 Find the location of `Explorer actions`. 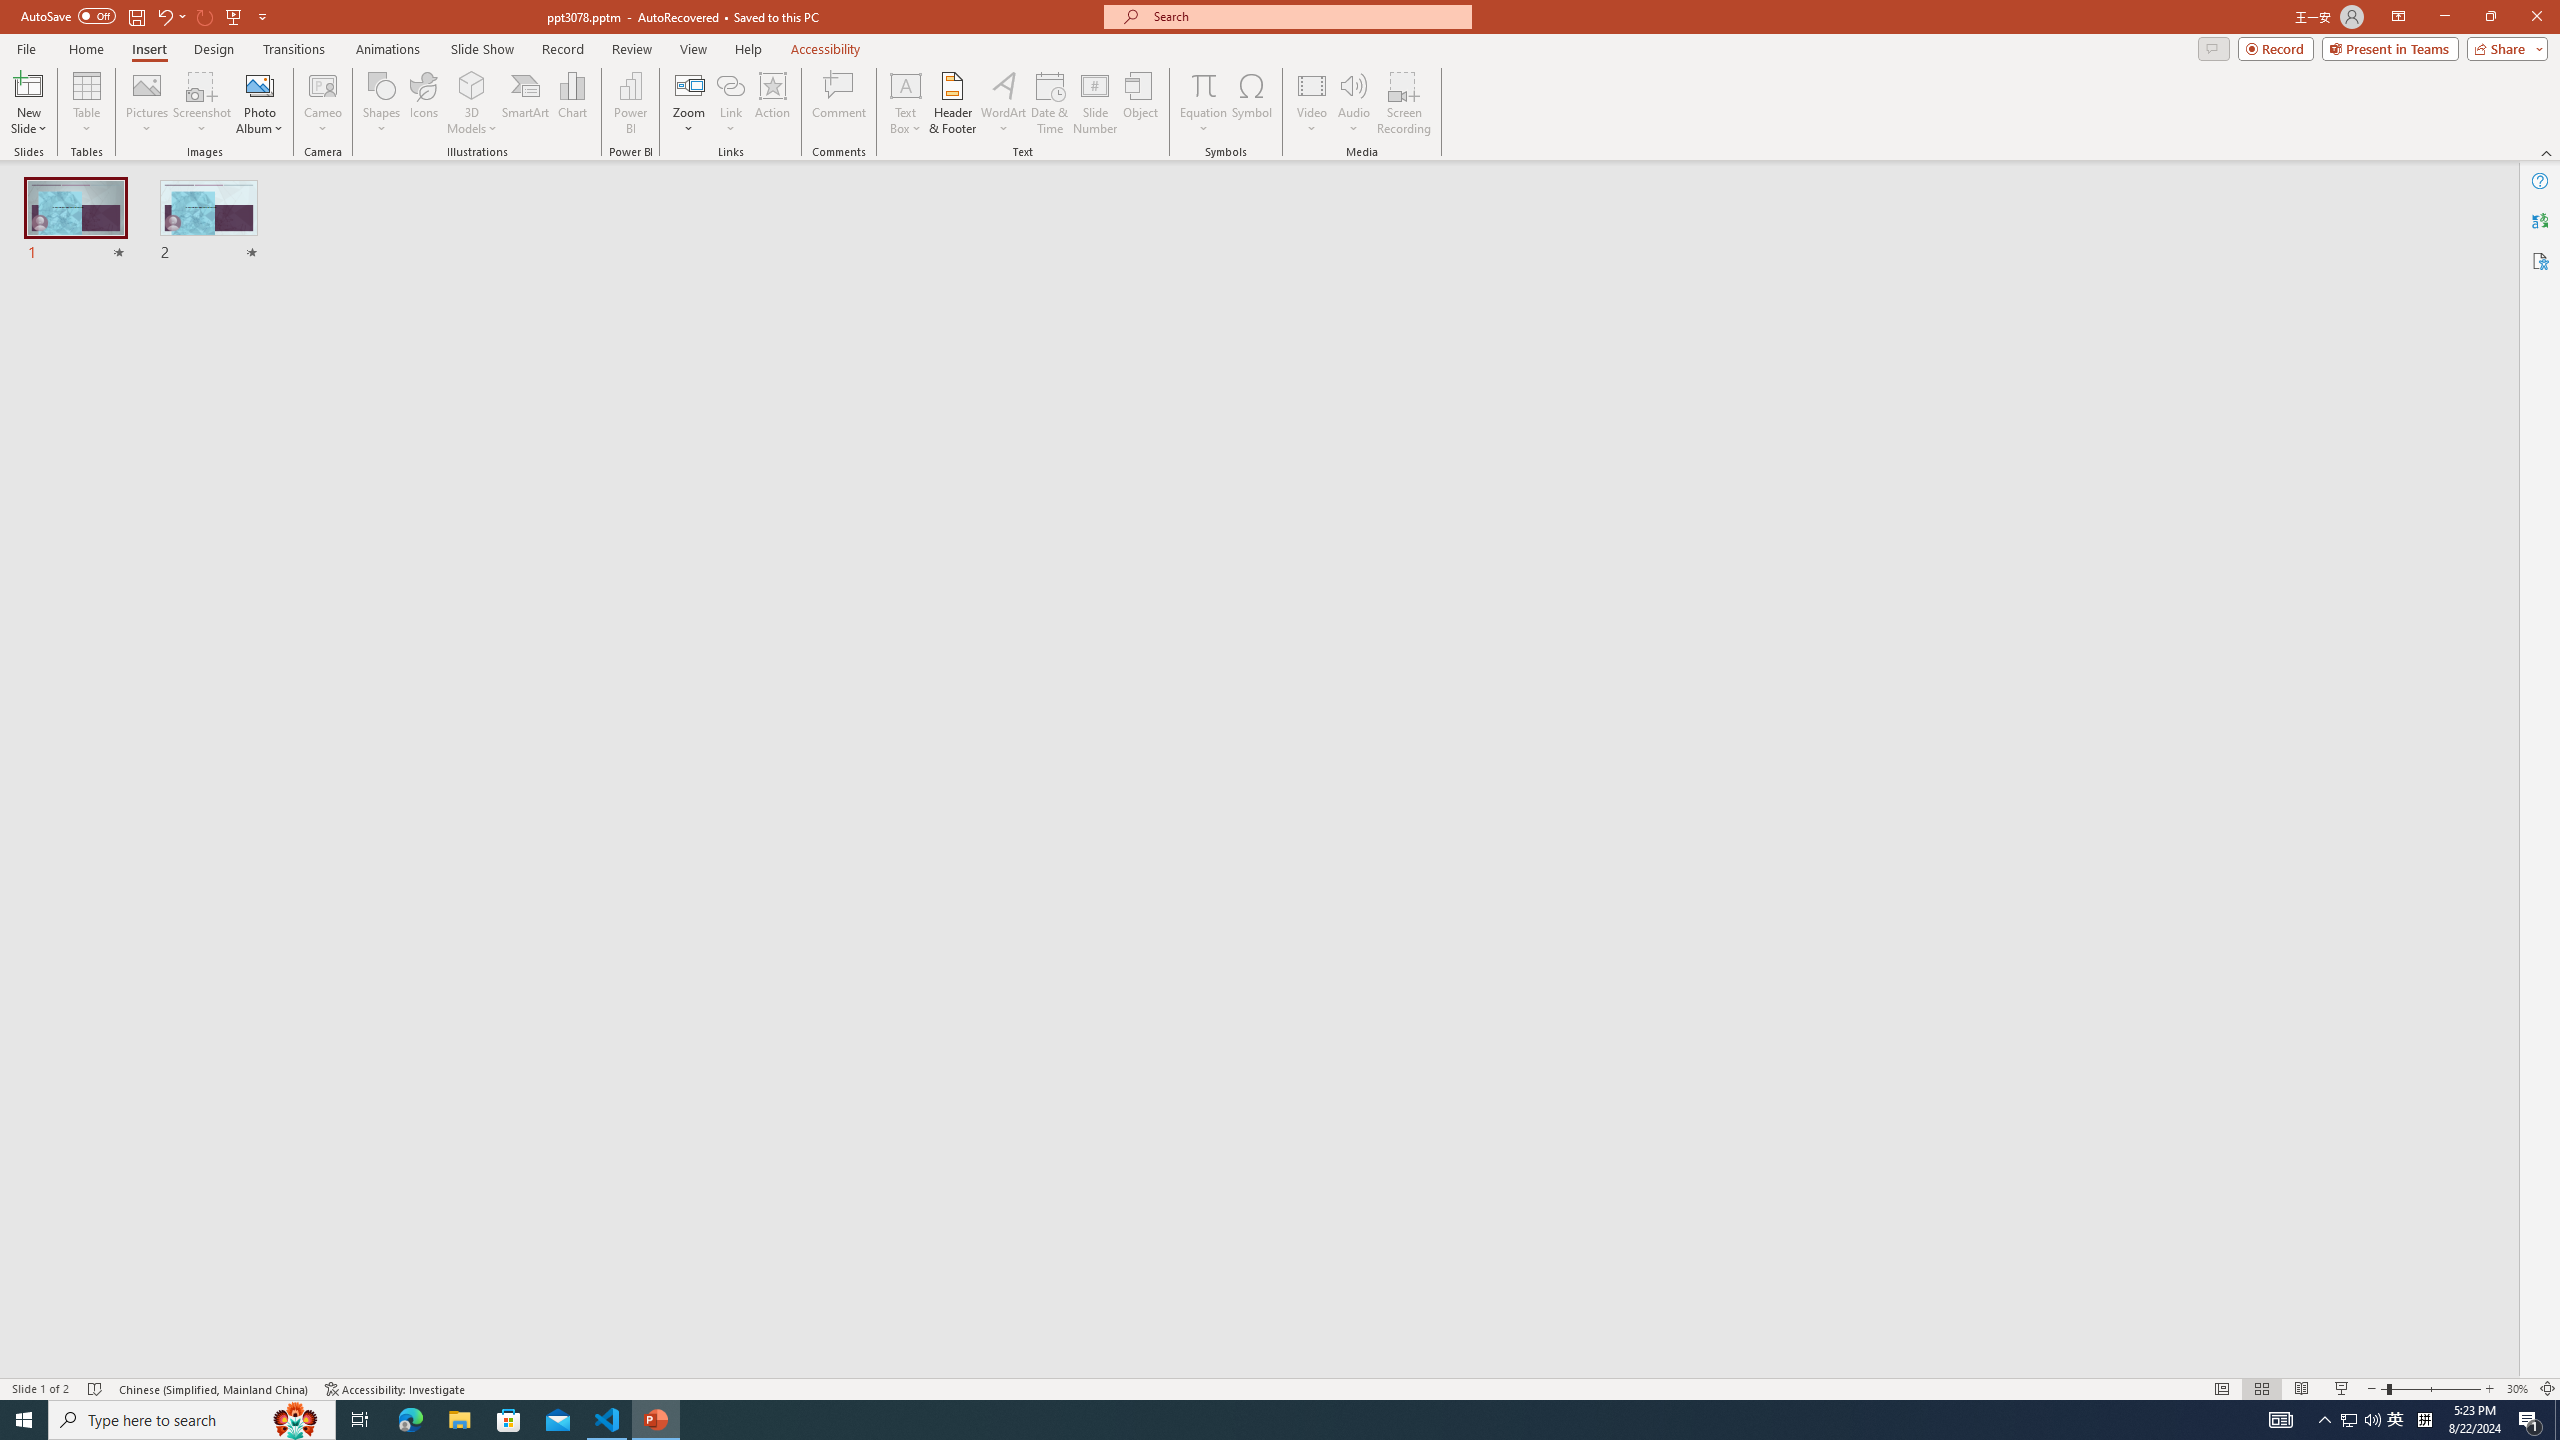

Explorer actions is located at coordinates (392, 322).